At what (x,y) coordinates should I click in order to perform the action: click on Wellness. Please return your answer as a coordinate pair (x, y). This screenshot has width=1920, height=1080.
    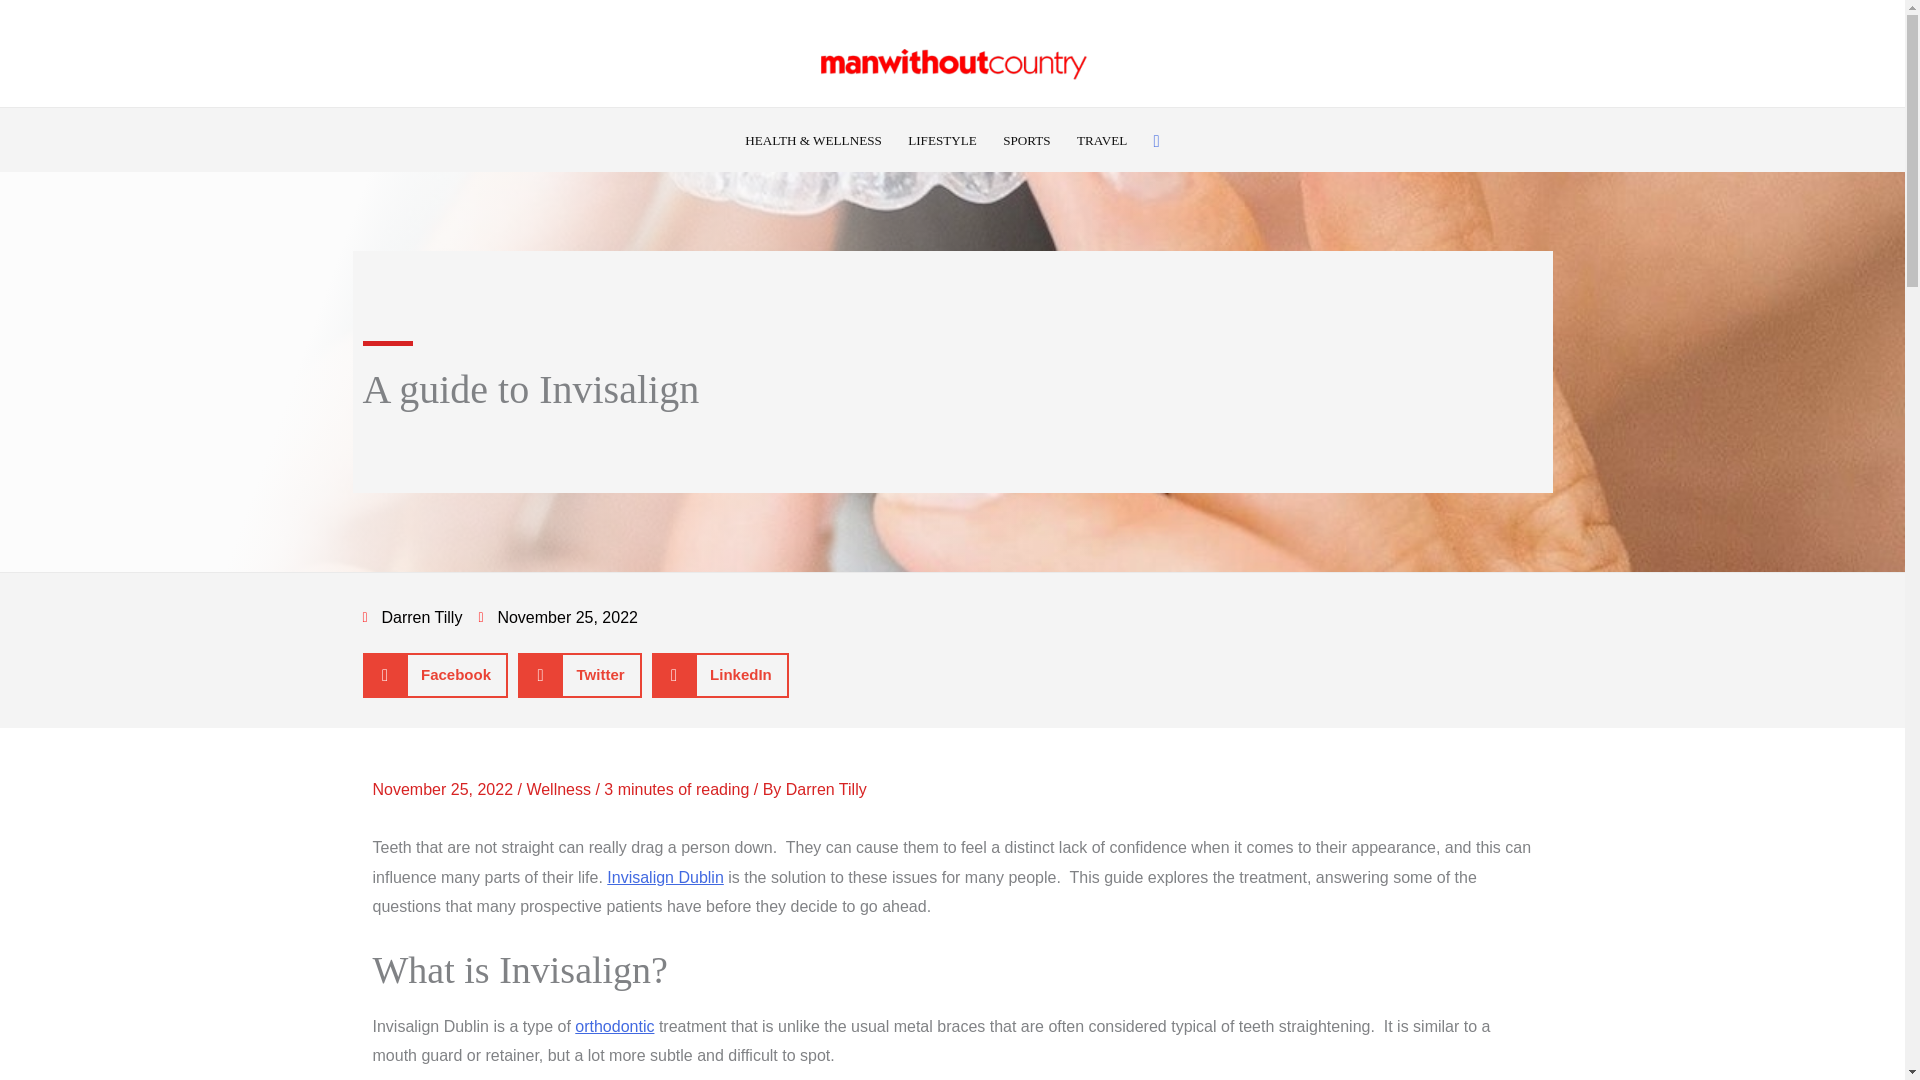
    Looking at the image, I should click on (558, 789).